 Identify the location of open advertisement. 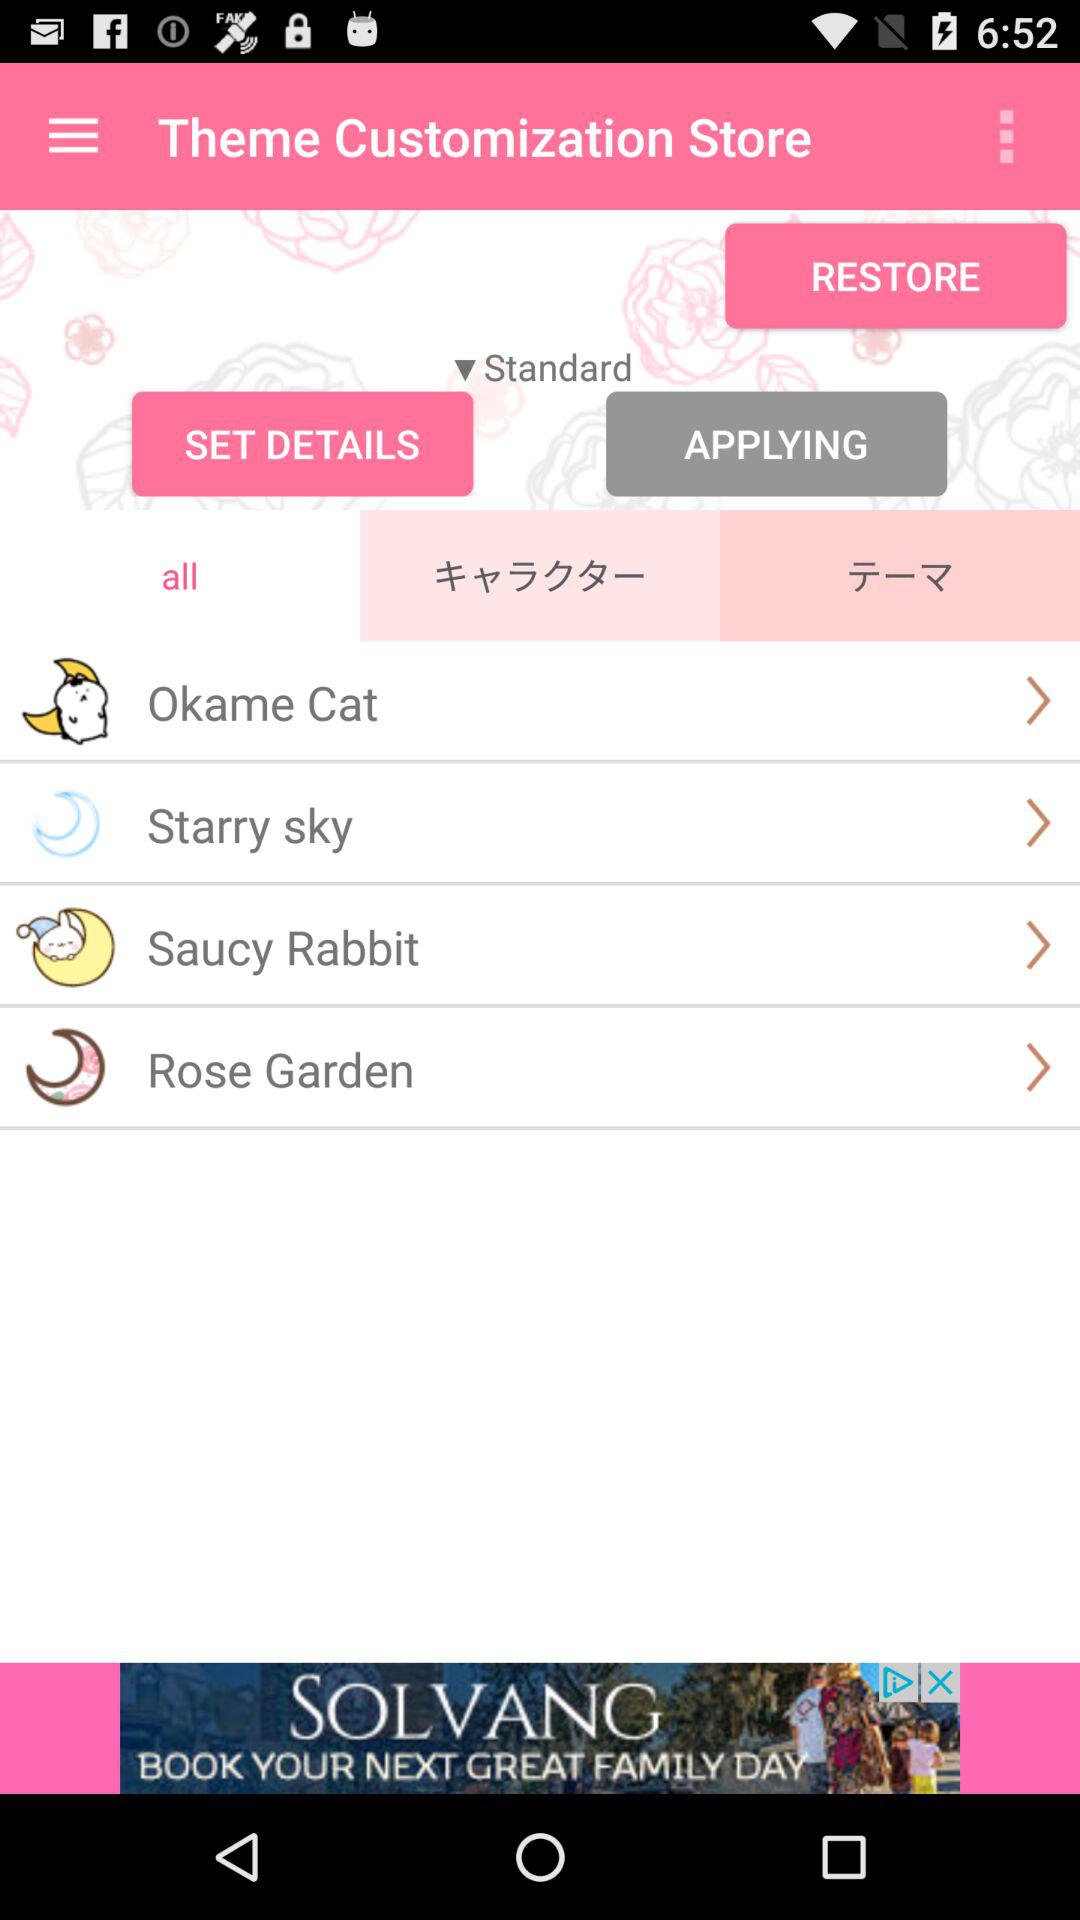
(540, 1728).